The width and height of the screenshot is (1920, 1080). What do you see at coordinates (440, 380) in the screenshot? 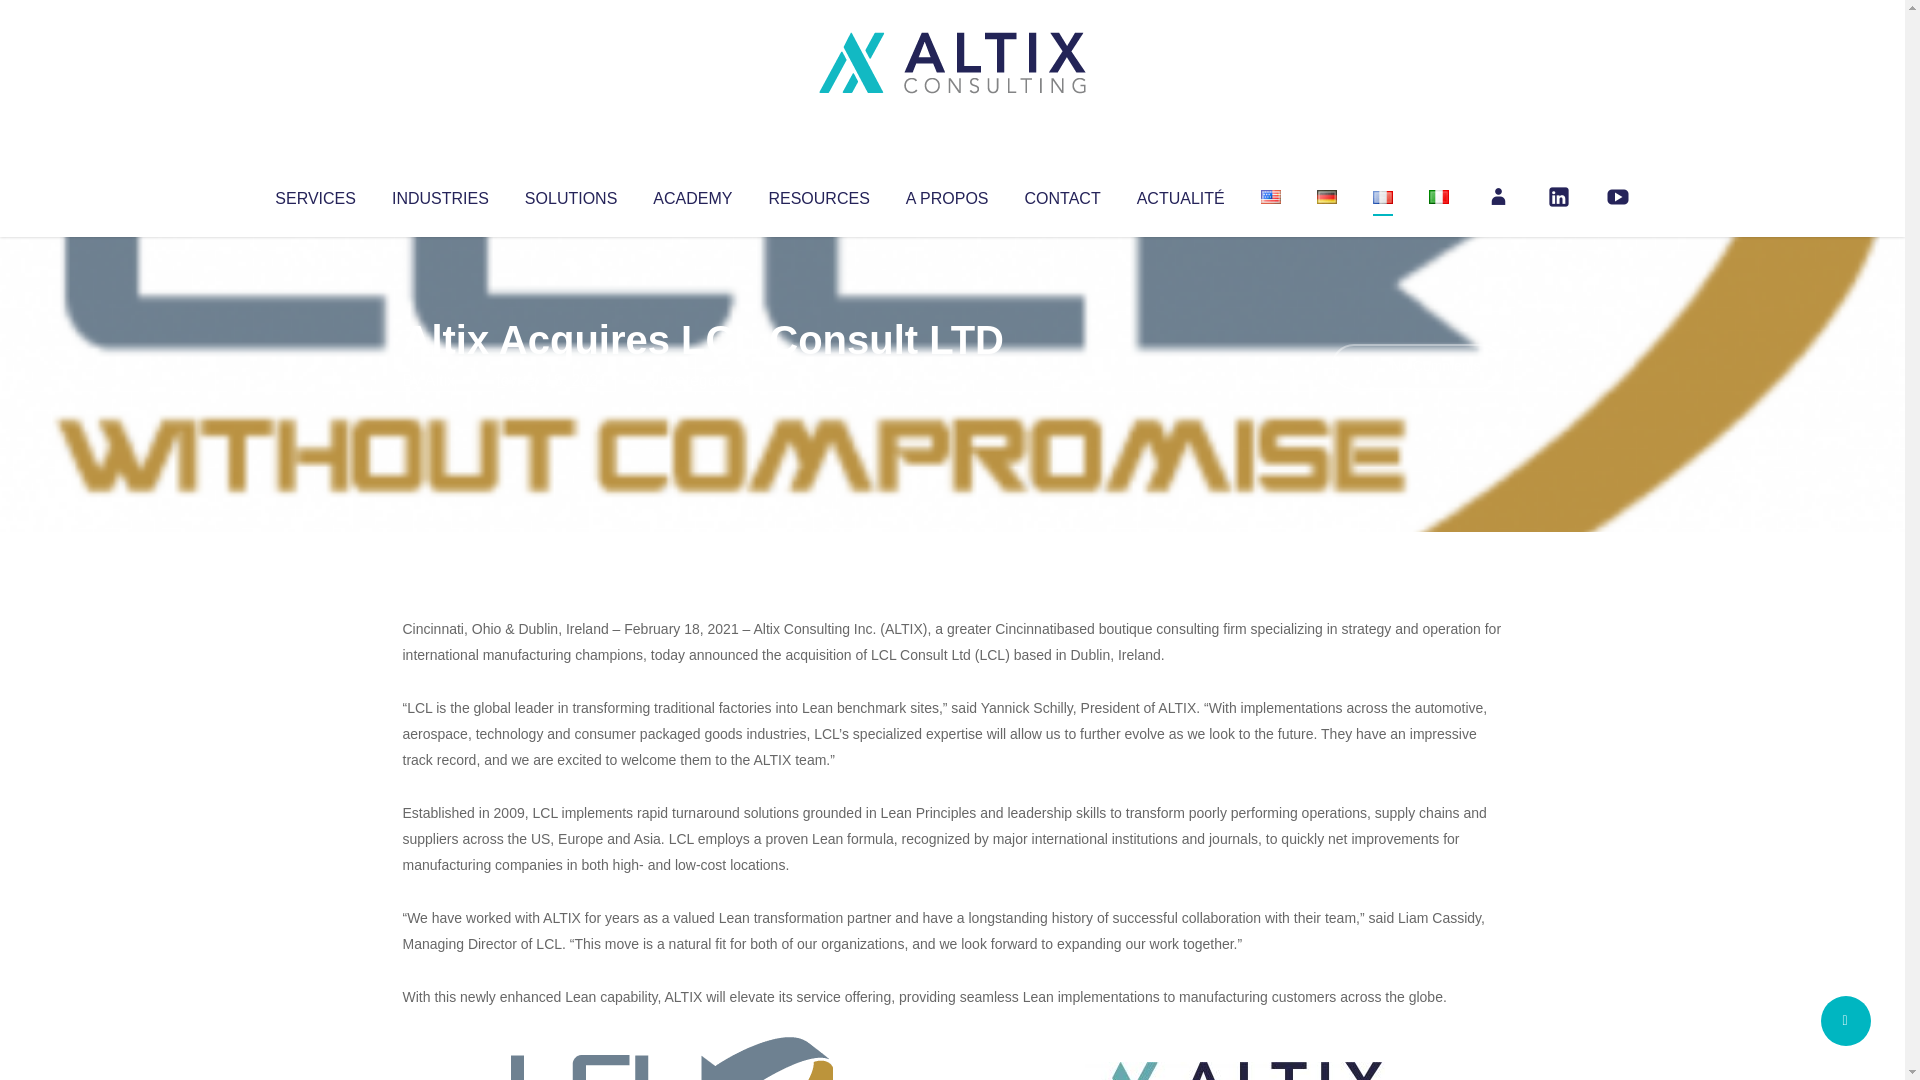
I see `Articles par Altix` at bounding box center [440, 380].